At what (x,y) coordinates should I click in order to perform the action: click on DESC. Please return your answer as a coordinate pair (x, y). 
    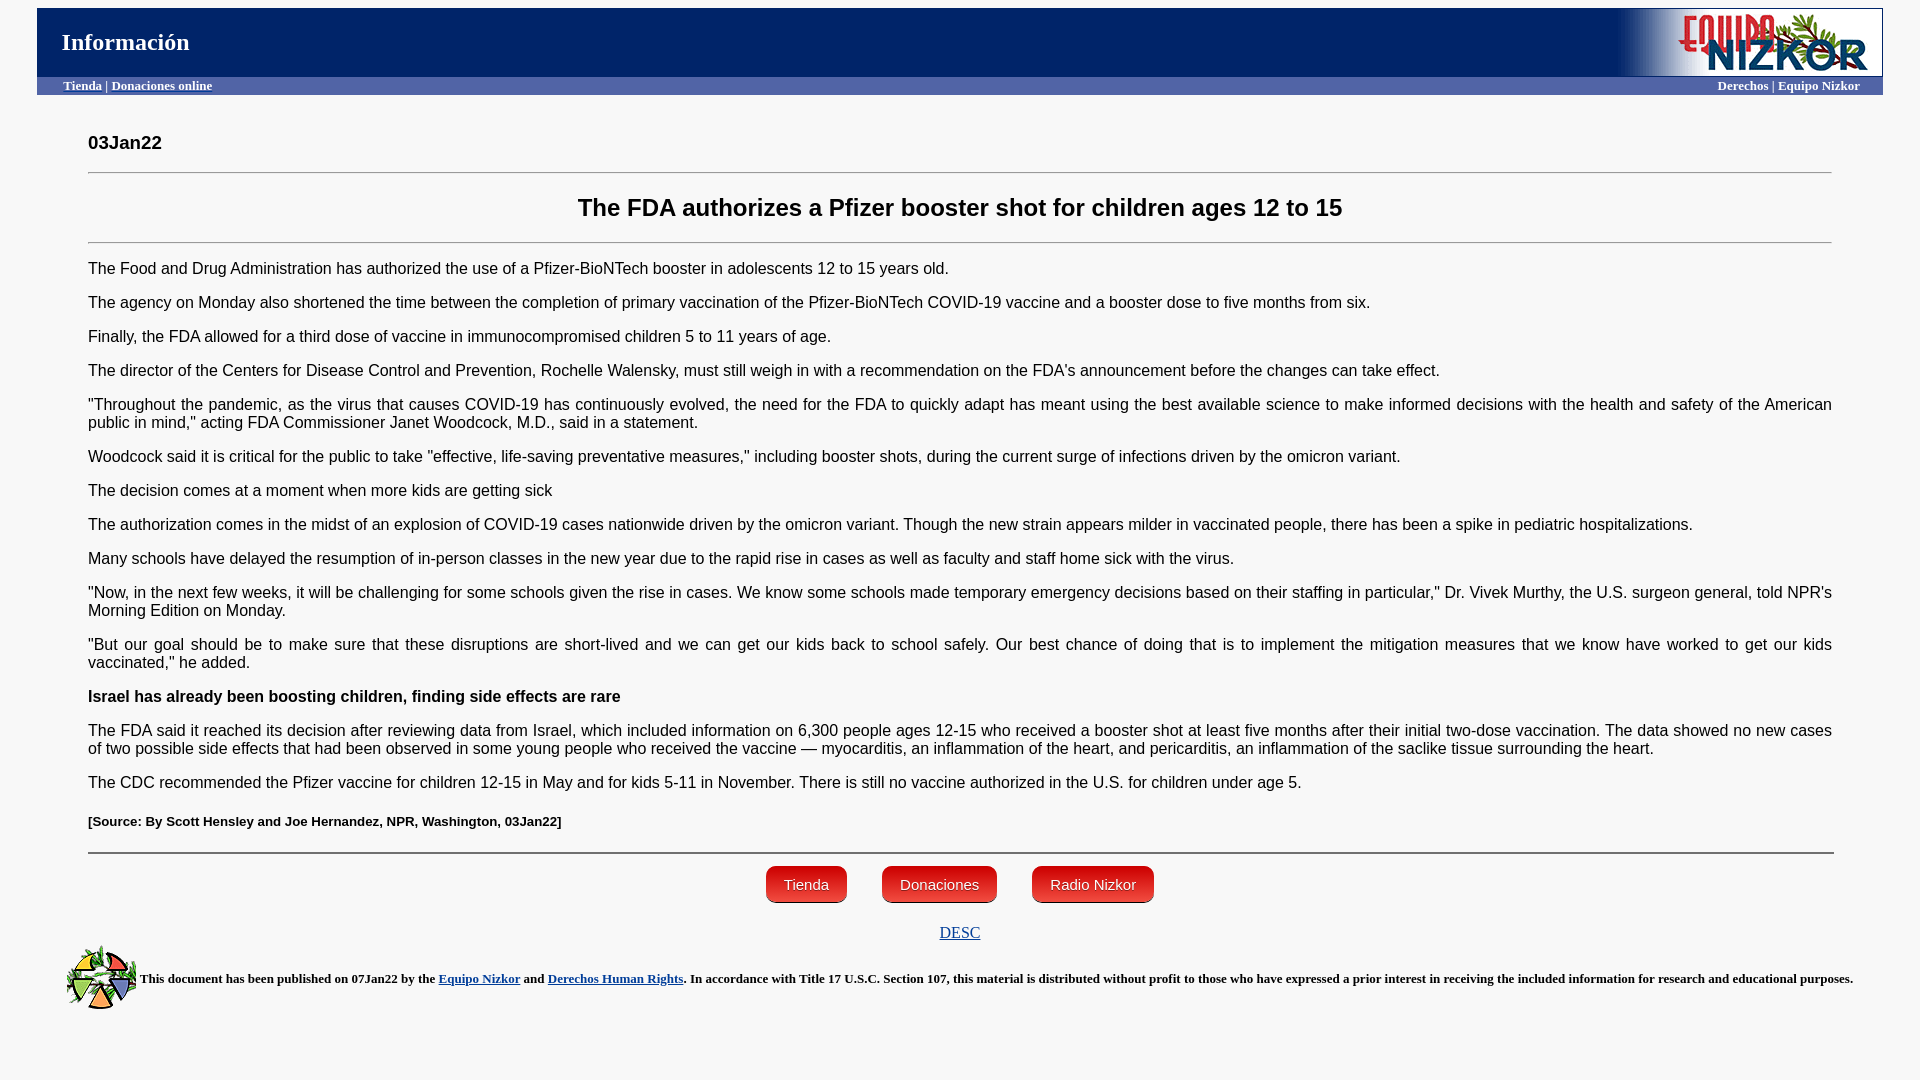
    Looking at the image, I should click on (960, 932).